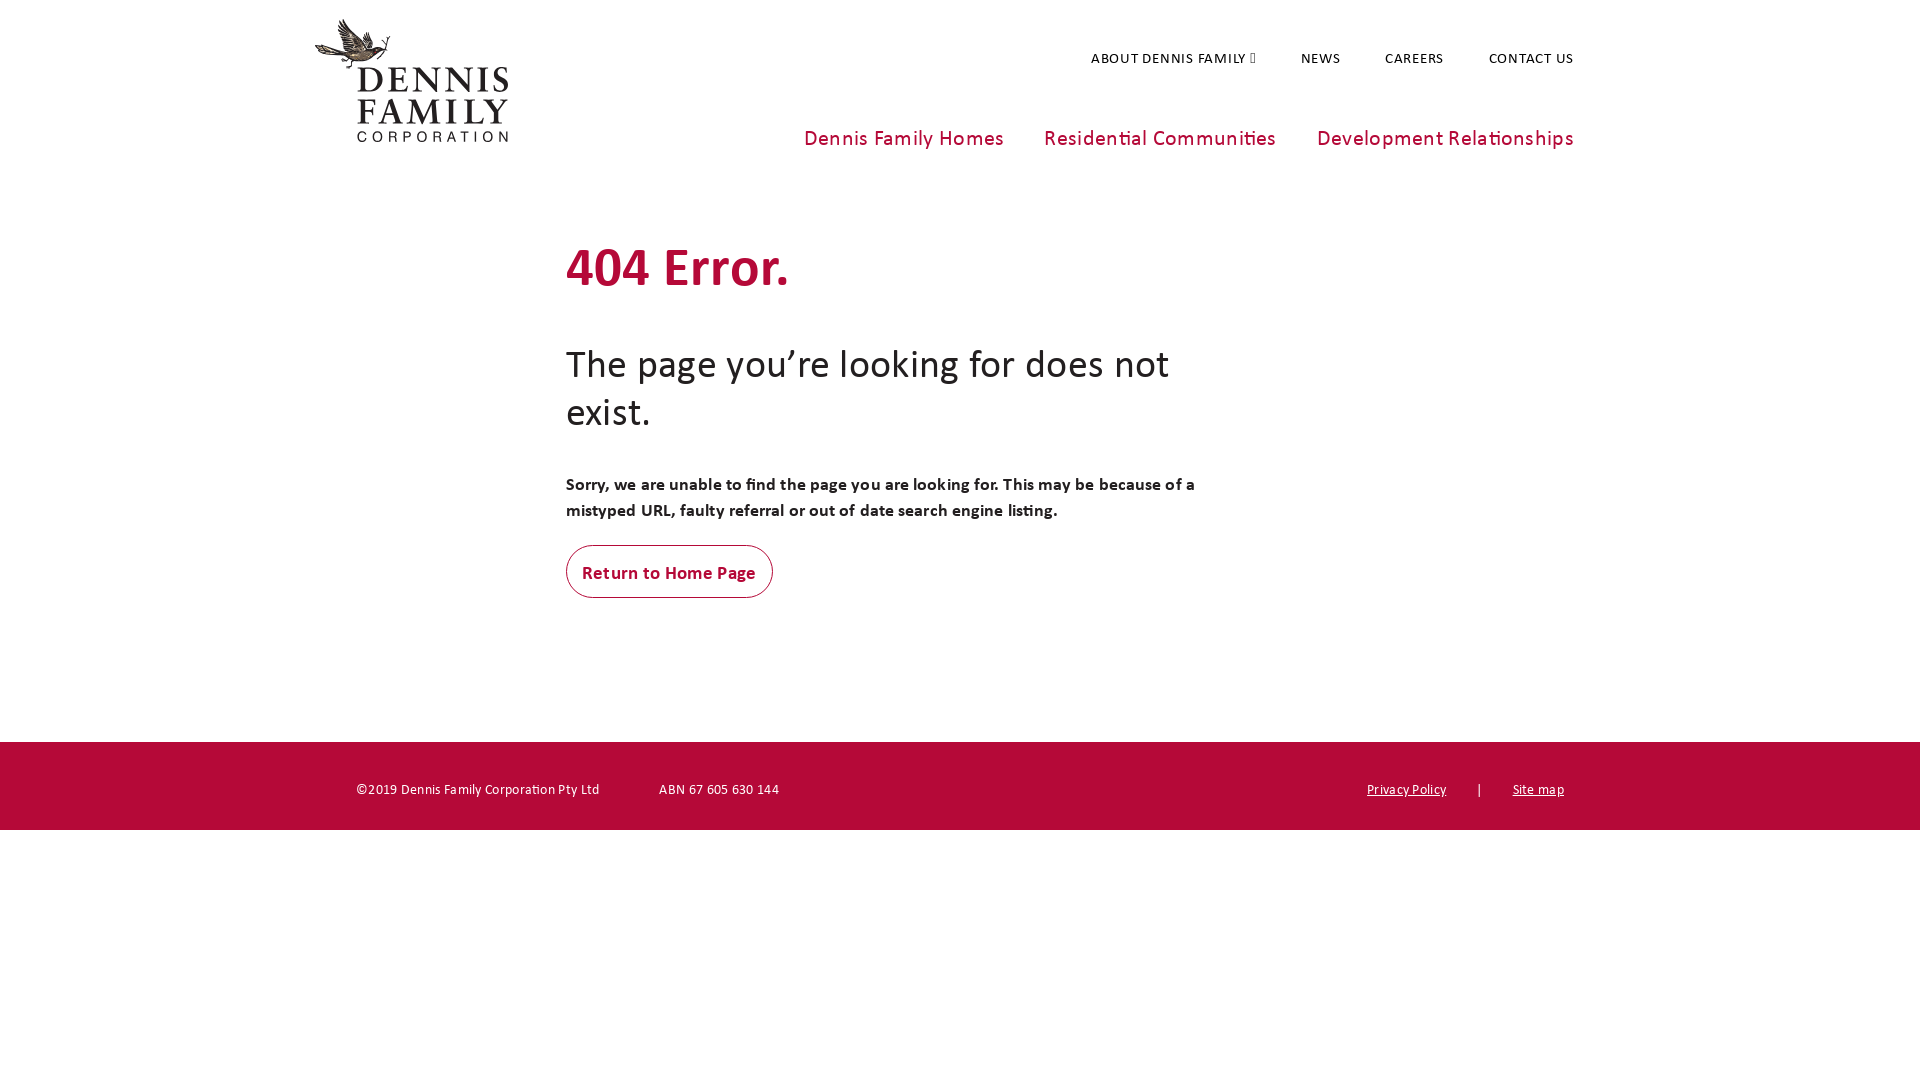 The width and height of the screenshot is (1920, 1080). I want to click on Return to Home Page, so click(670, 572).